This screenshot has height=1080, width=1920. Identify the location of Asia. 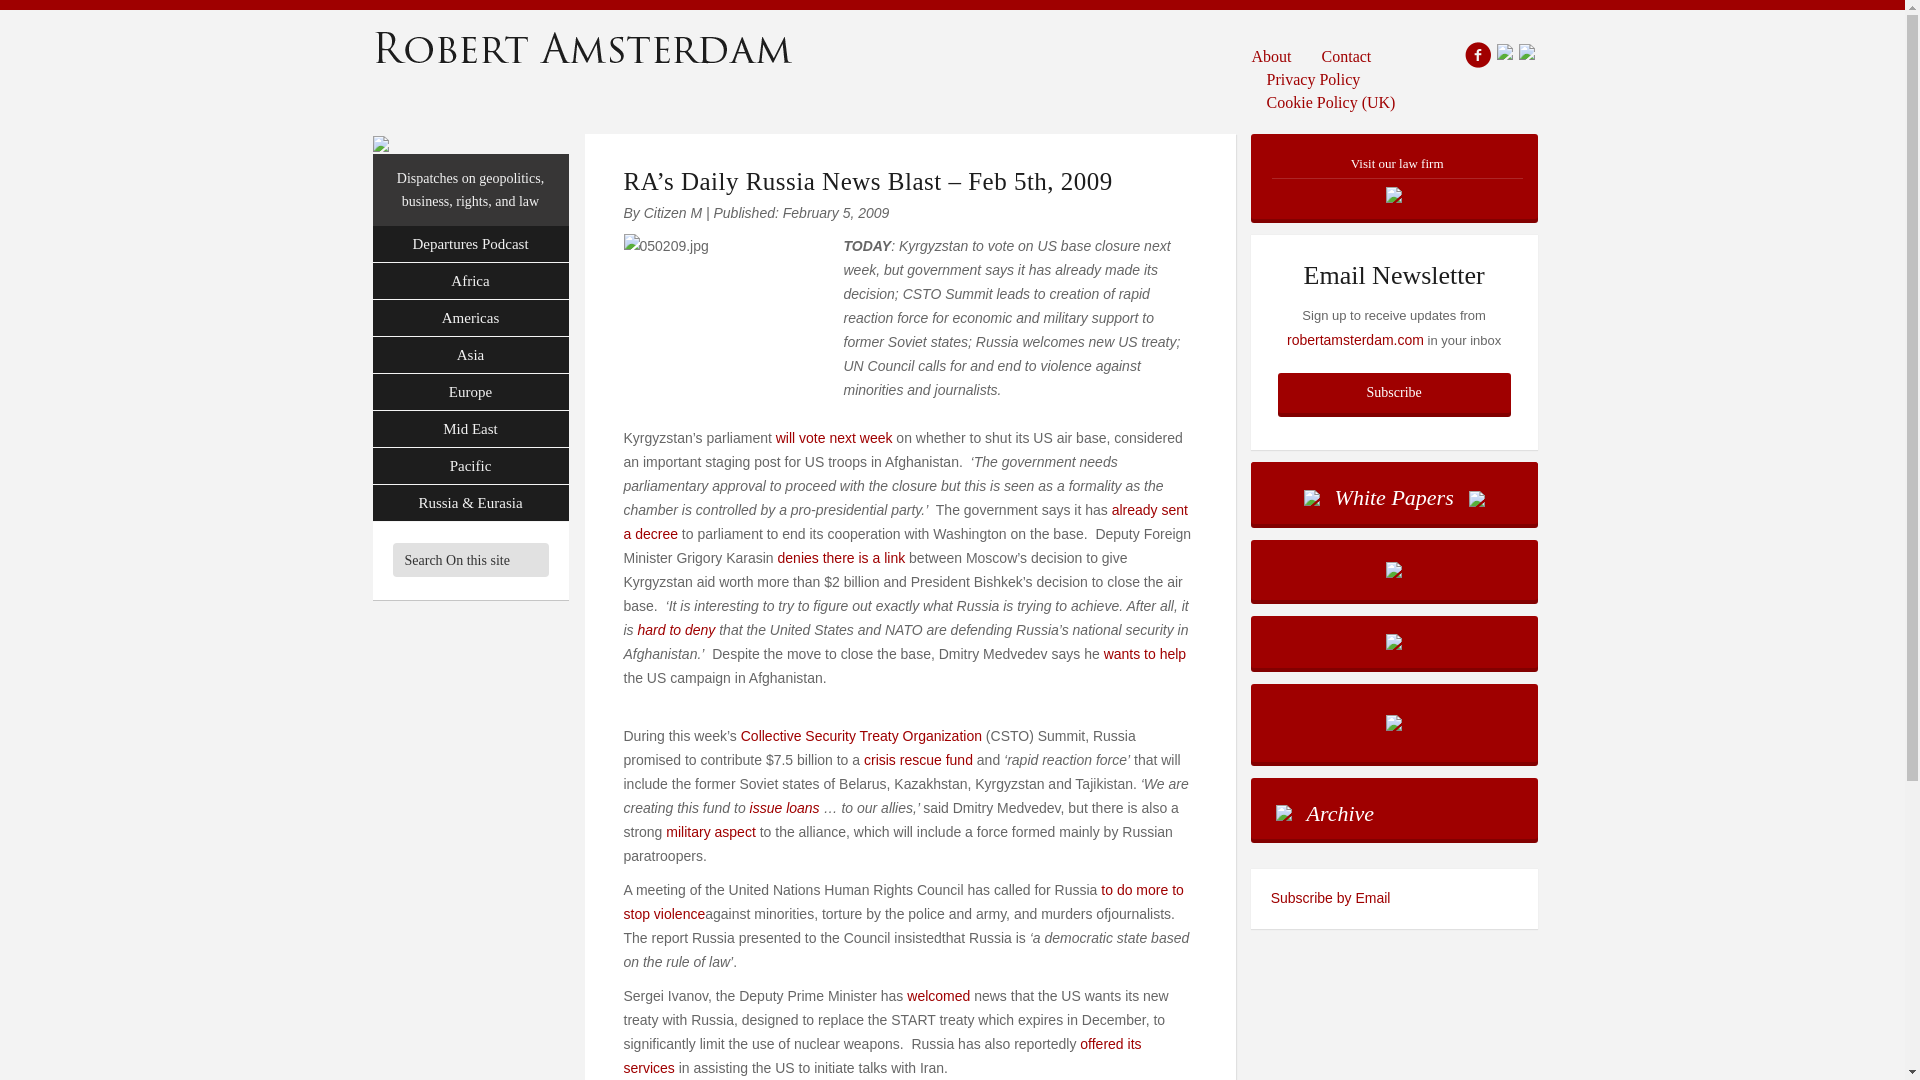
(470, 354).